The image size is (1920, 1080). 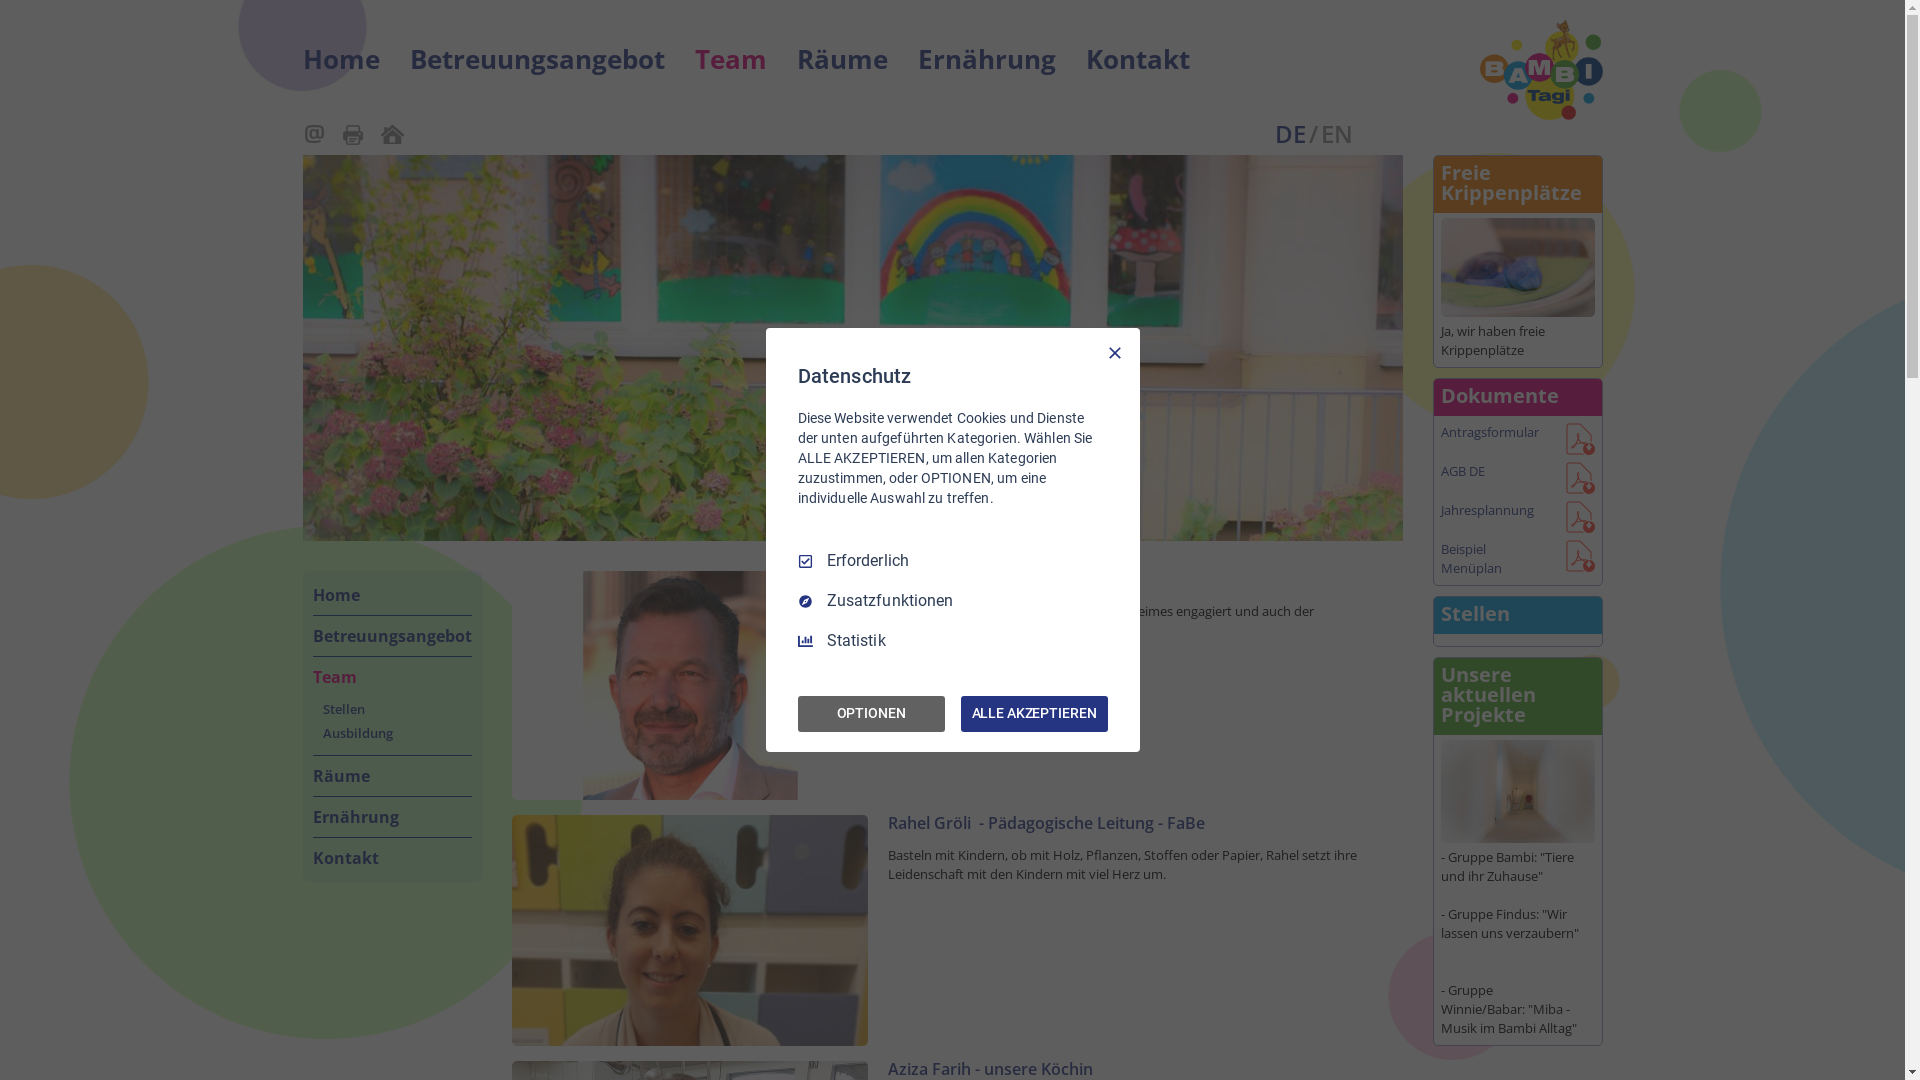 What do you see at coordinates (1492, 510) in the screenshot?
I see `Jahresplannung` at bounding box center [1492, 510].